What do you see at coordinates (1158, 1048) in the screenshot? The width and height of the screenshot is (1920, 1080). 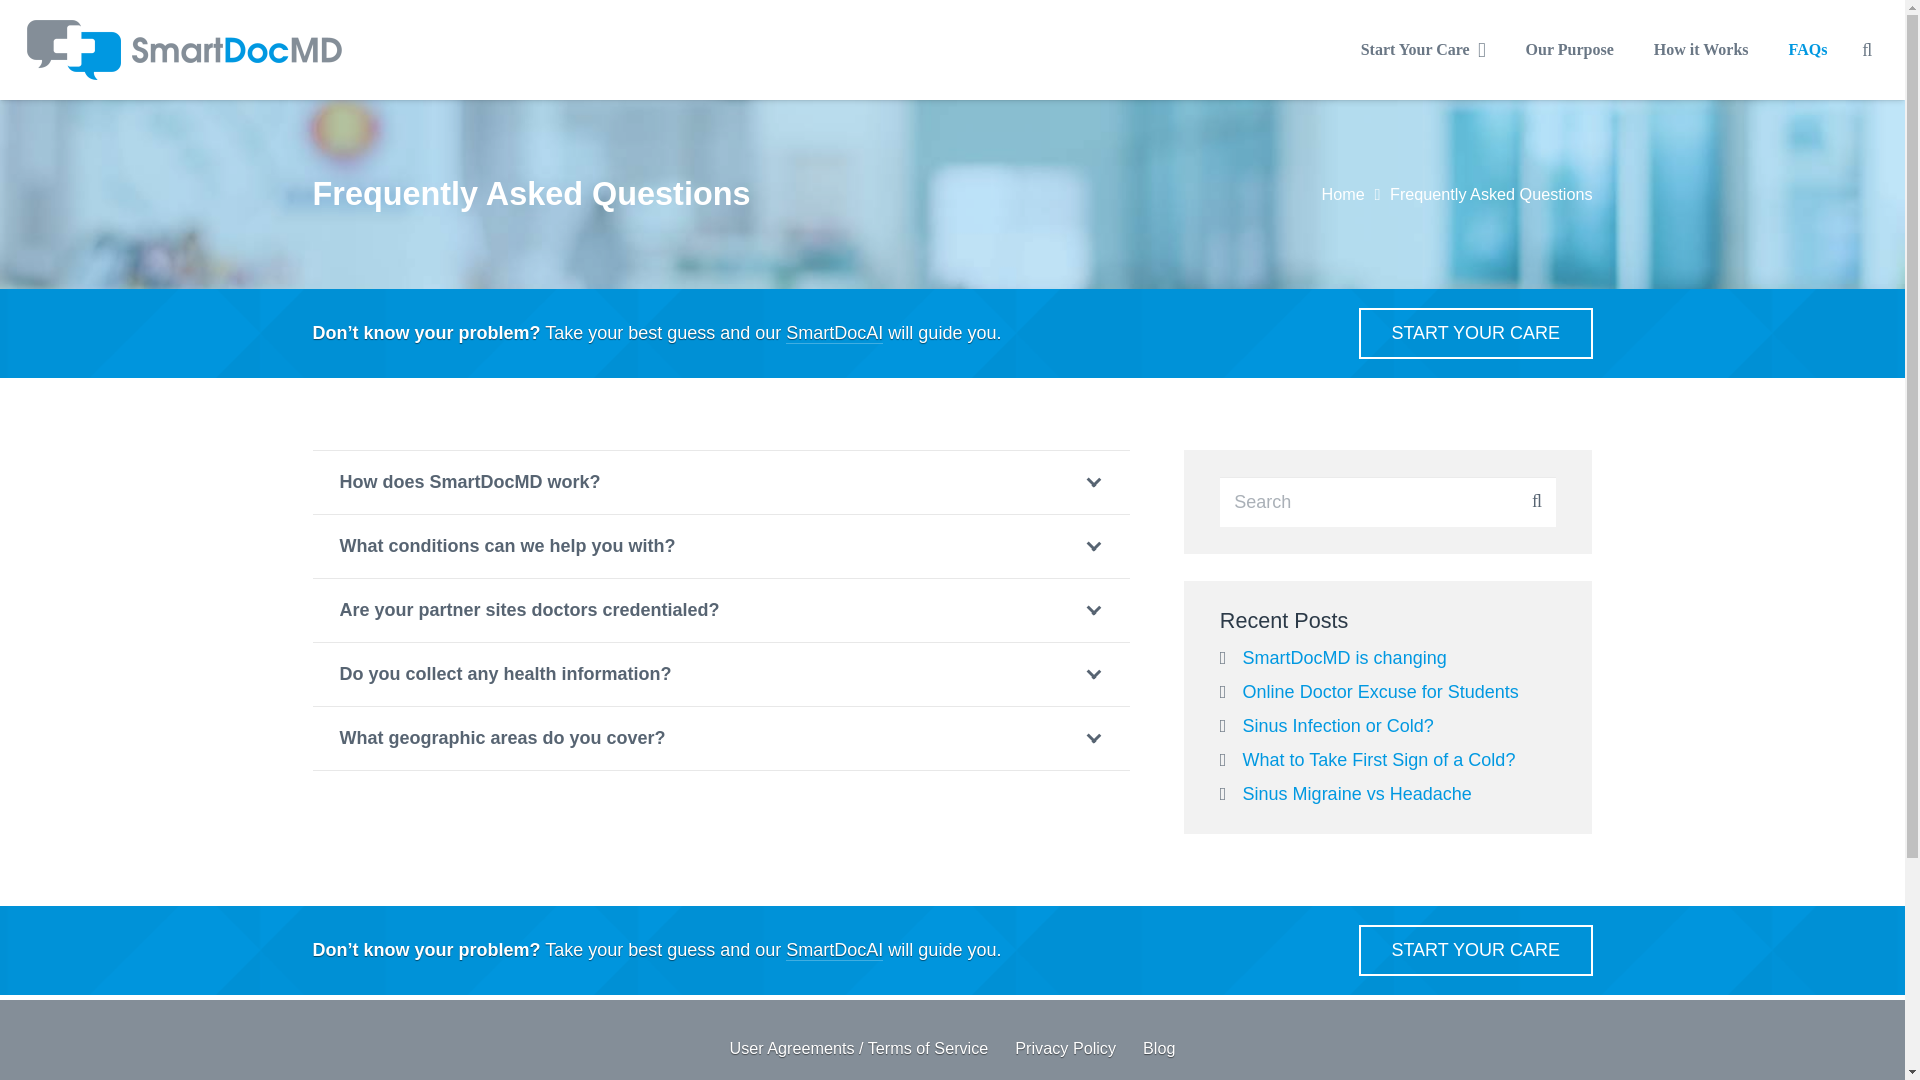 I see `Blog` at bounding box center [1158, 1048].